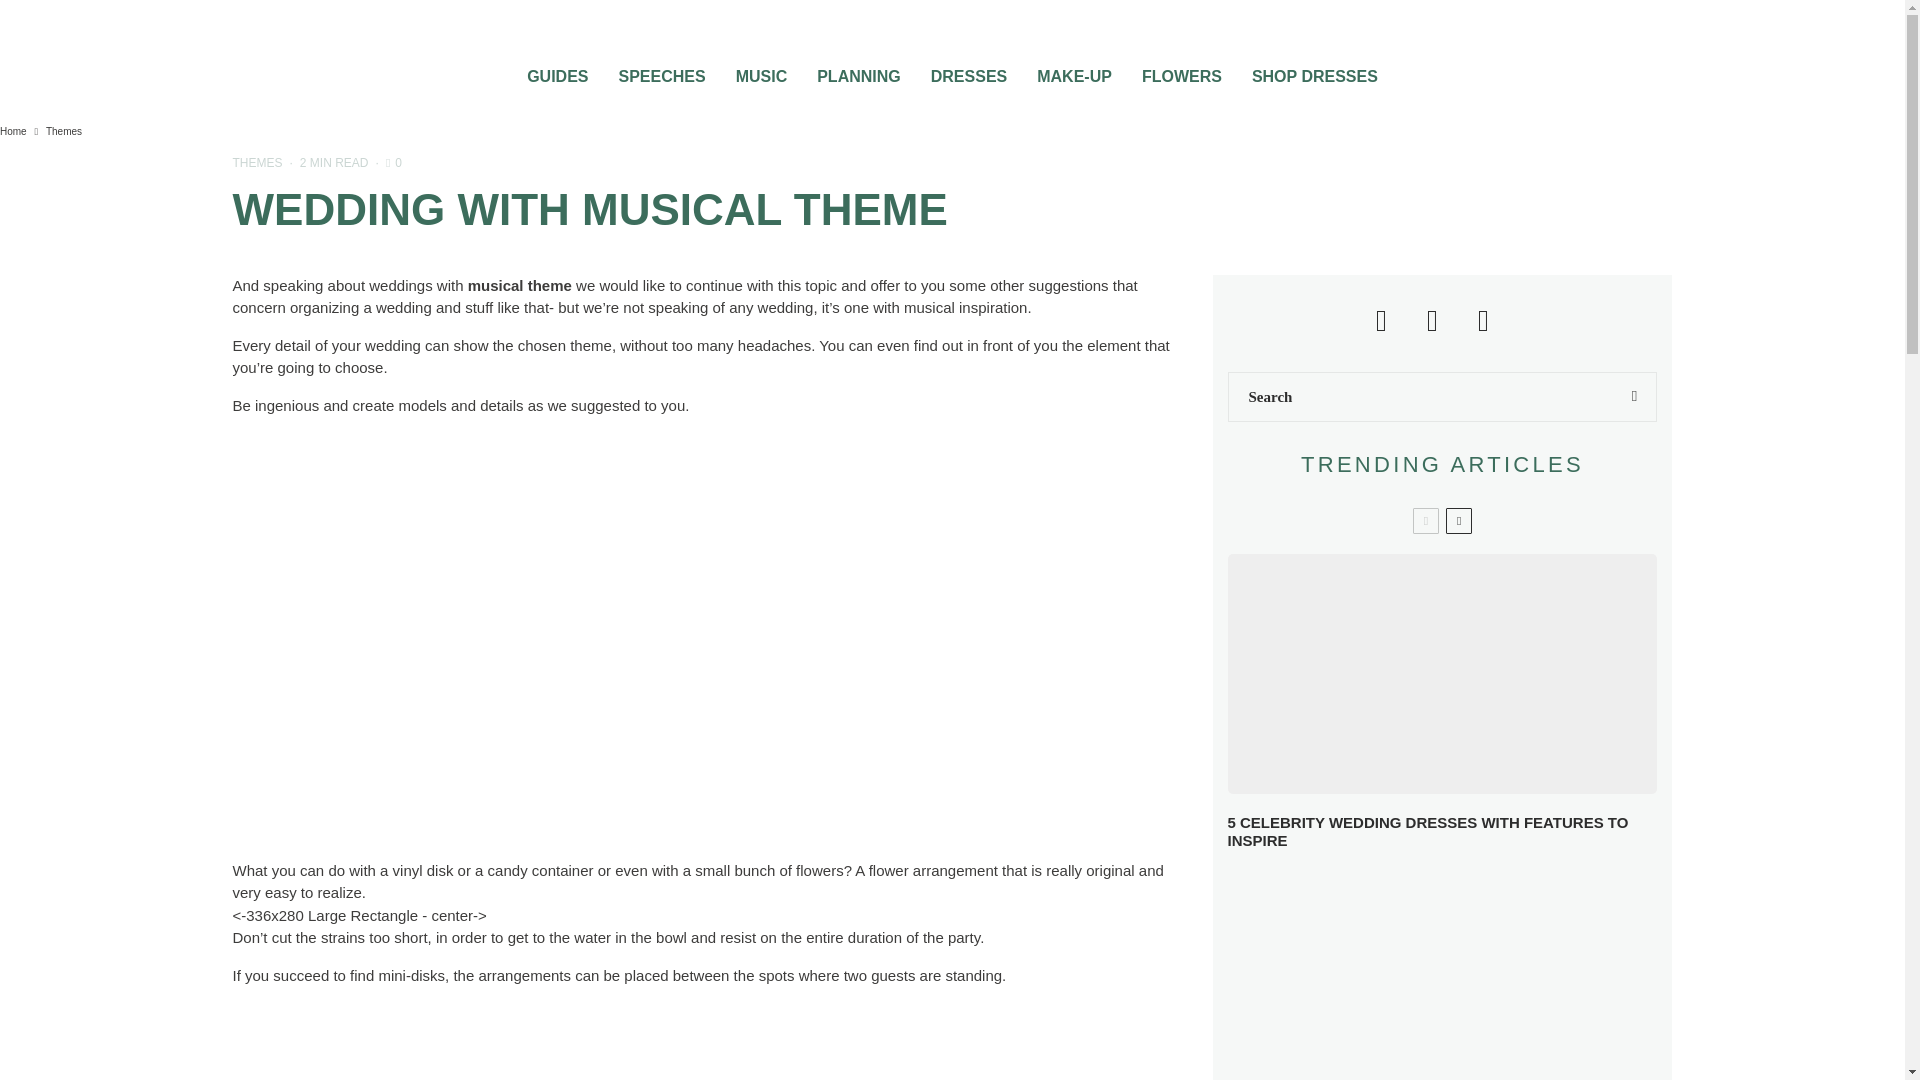 Image resolution: width=1920 pixels, height=1080 pixels. What do you see at coordinates (968, 70) in the screenshot?
I see `DRESSES` at bounding box center [968, 70].